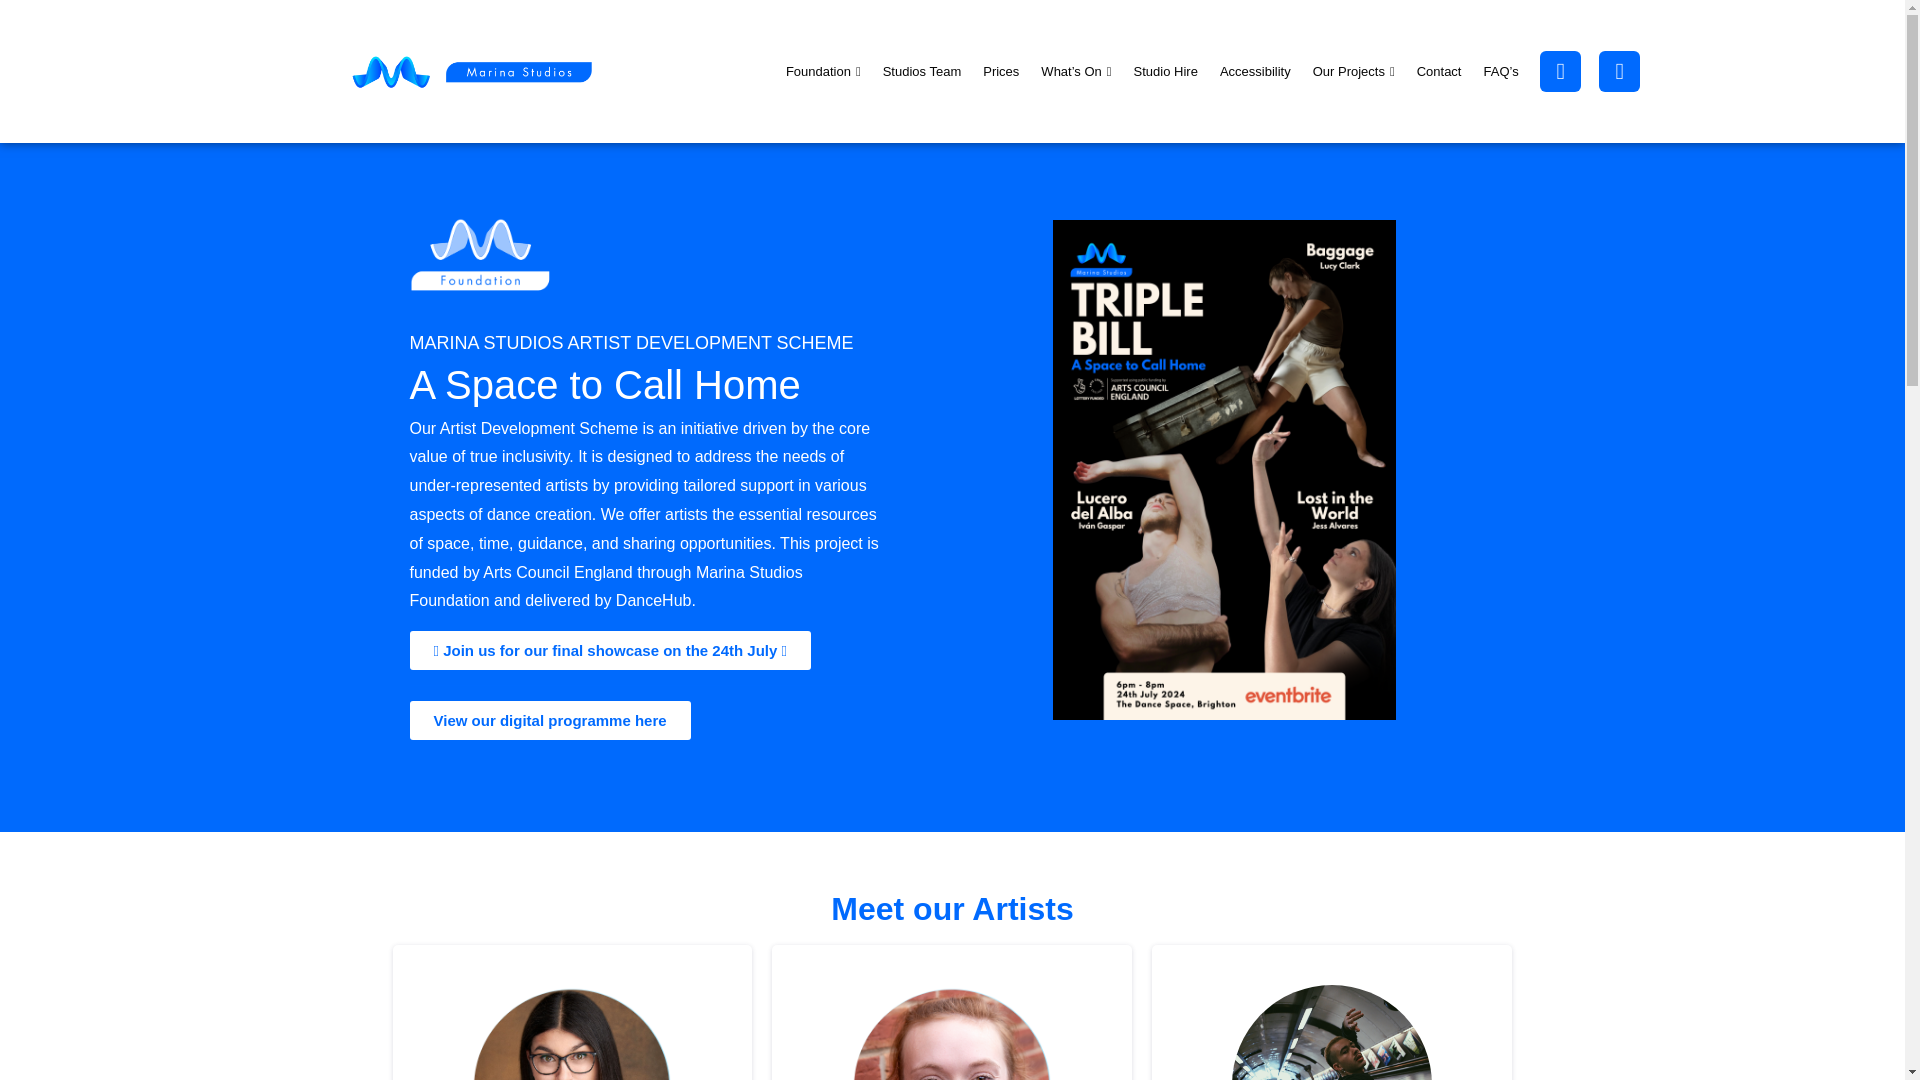 This screenshot has width=1920, height=1080. What do you see at coordinates (922, 72) in the screenshot?
I see `Studios Team` at bounding box center [922, 72].